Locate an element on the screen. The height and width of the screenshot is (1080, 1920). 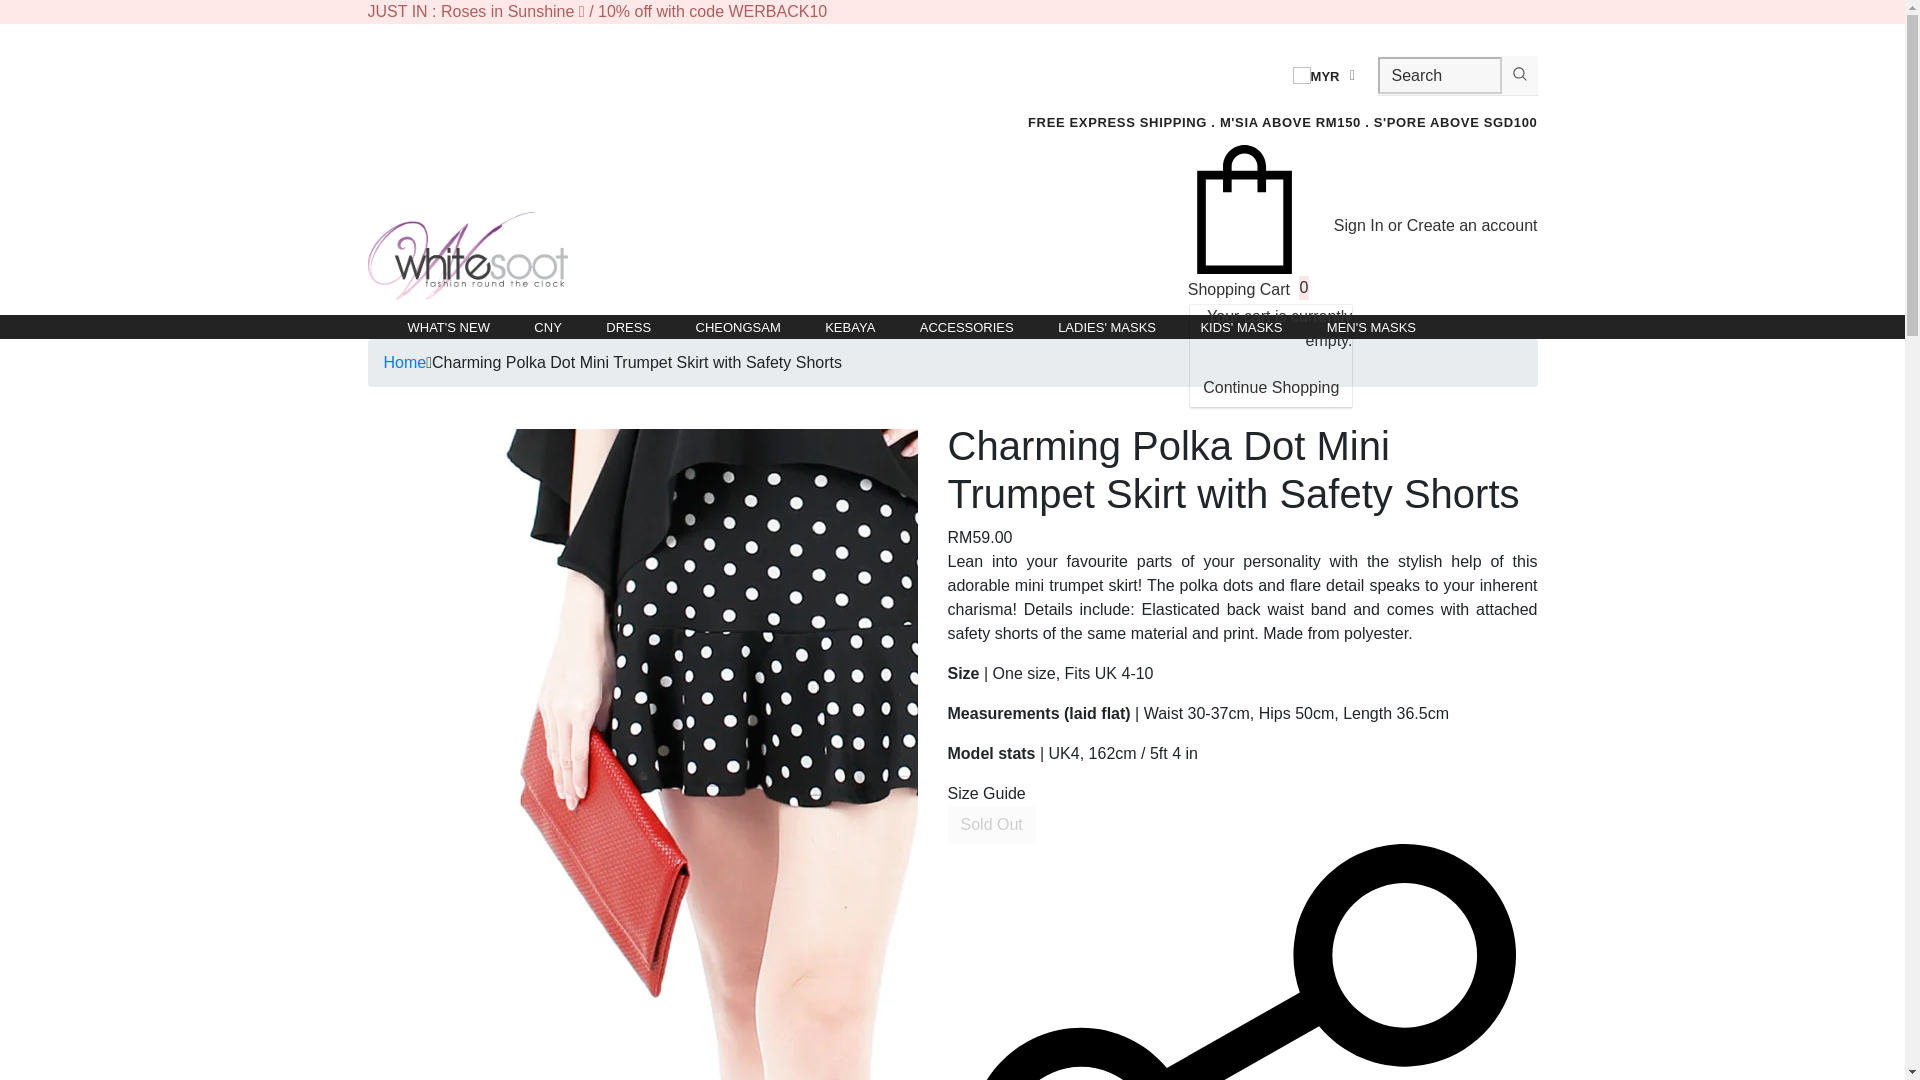
CNY is located at coordinates (546, 326).